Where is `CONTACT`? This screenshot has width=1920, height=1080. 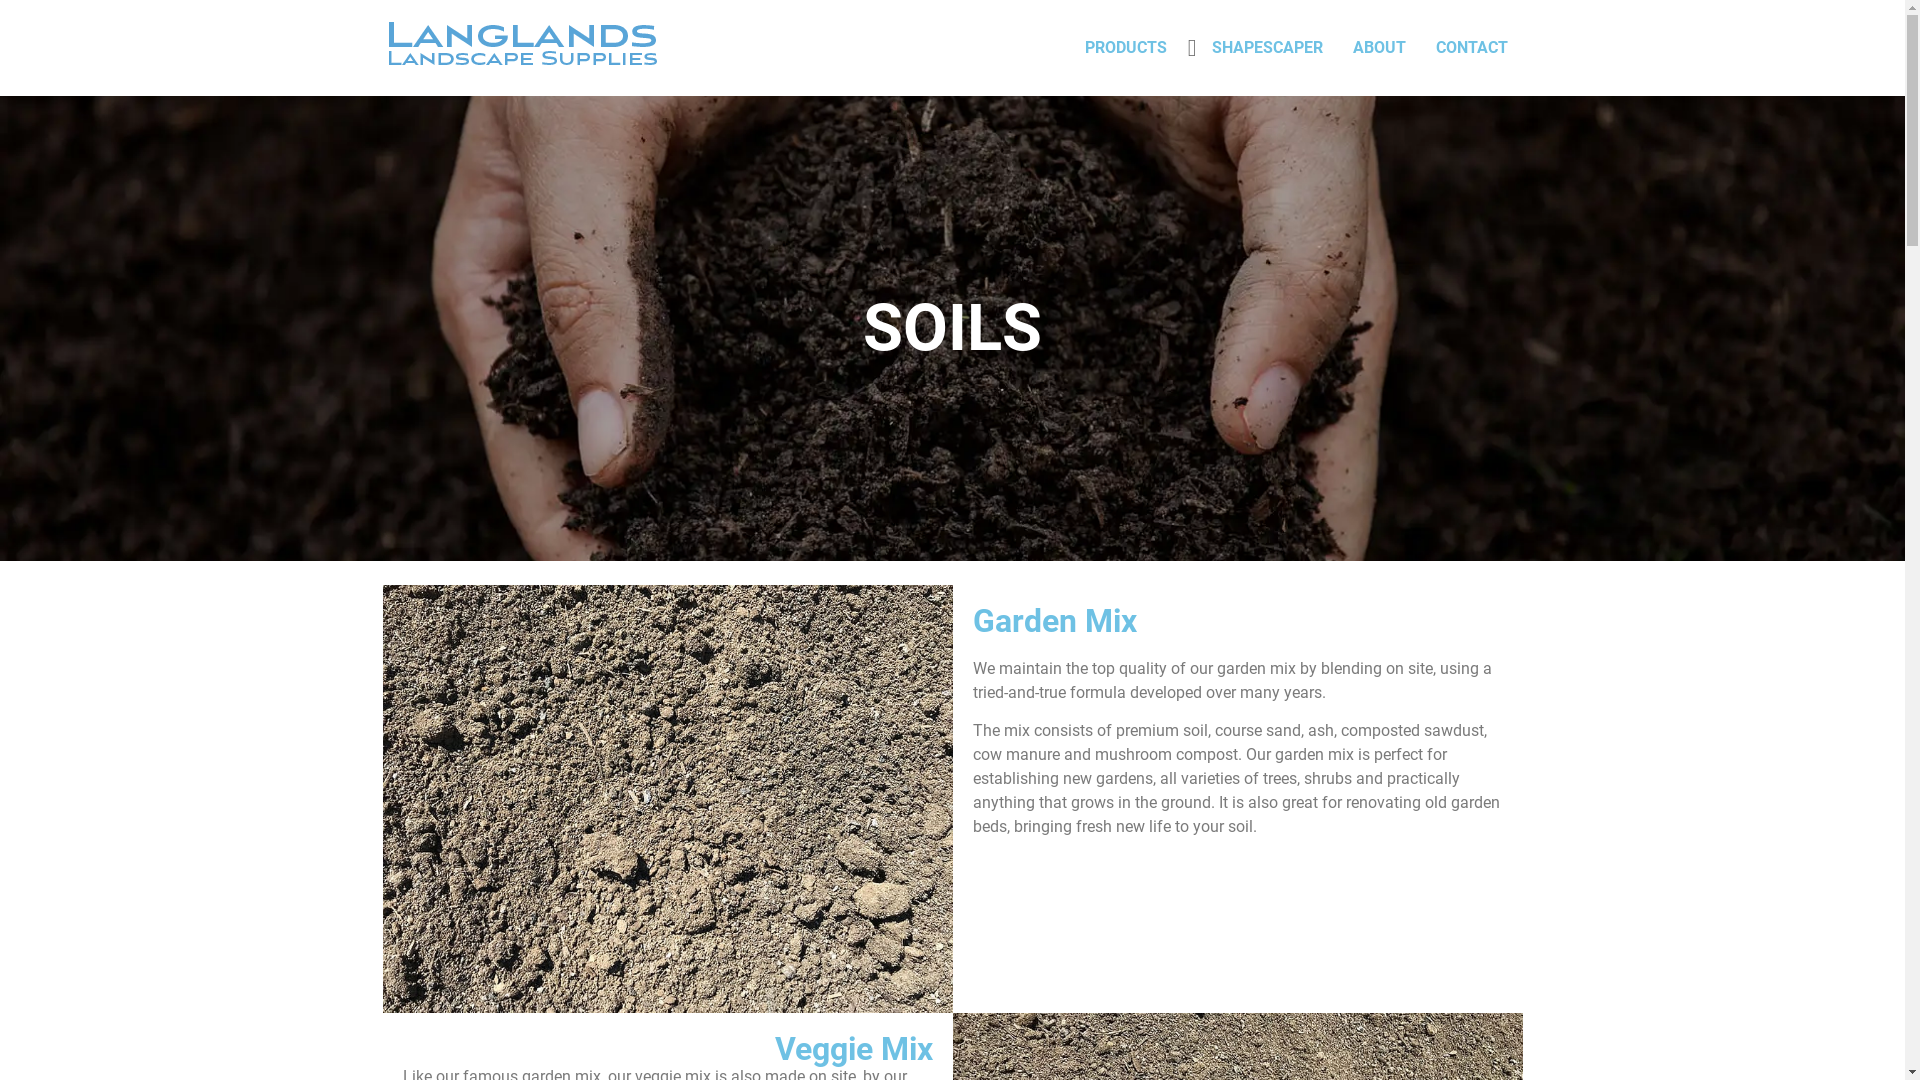
CONTACT is located at coordinates (1471, 48).